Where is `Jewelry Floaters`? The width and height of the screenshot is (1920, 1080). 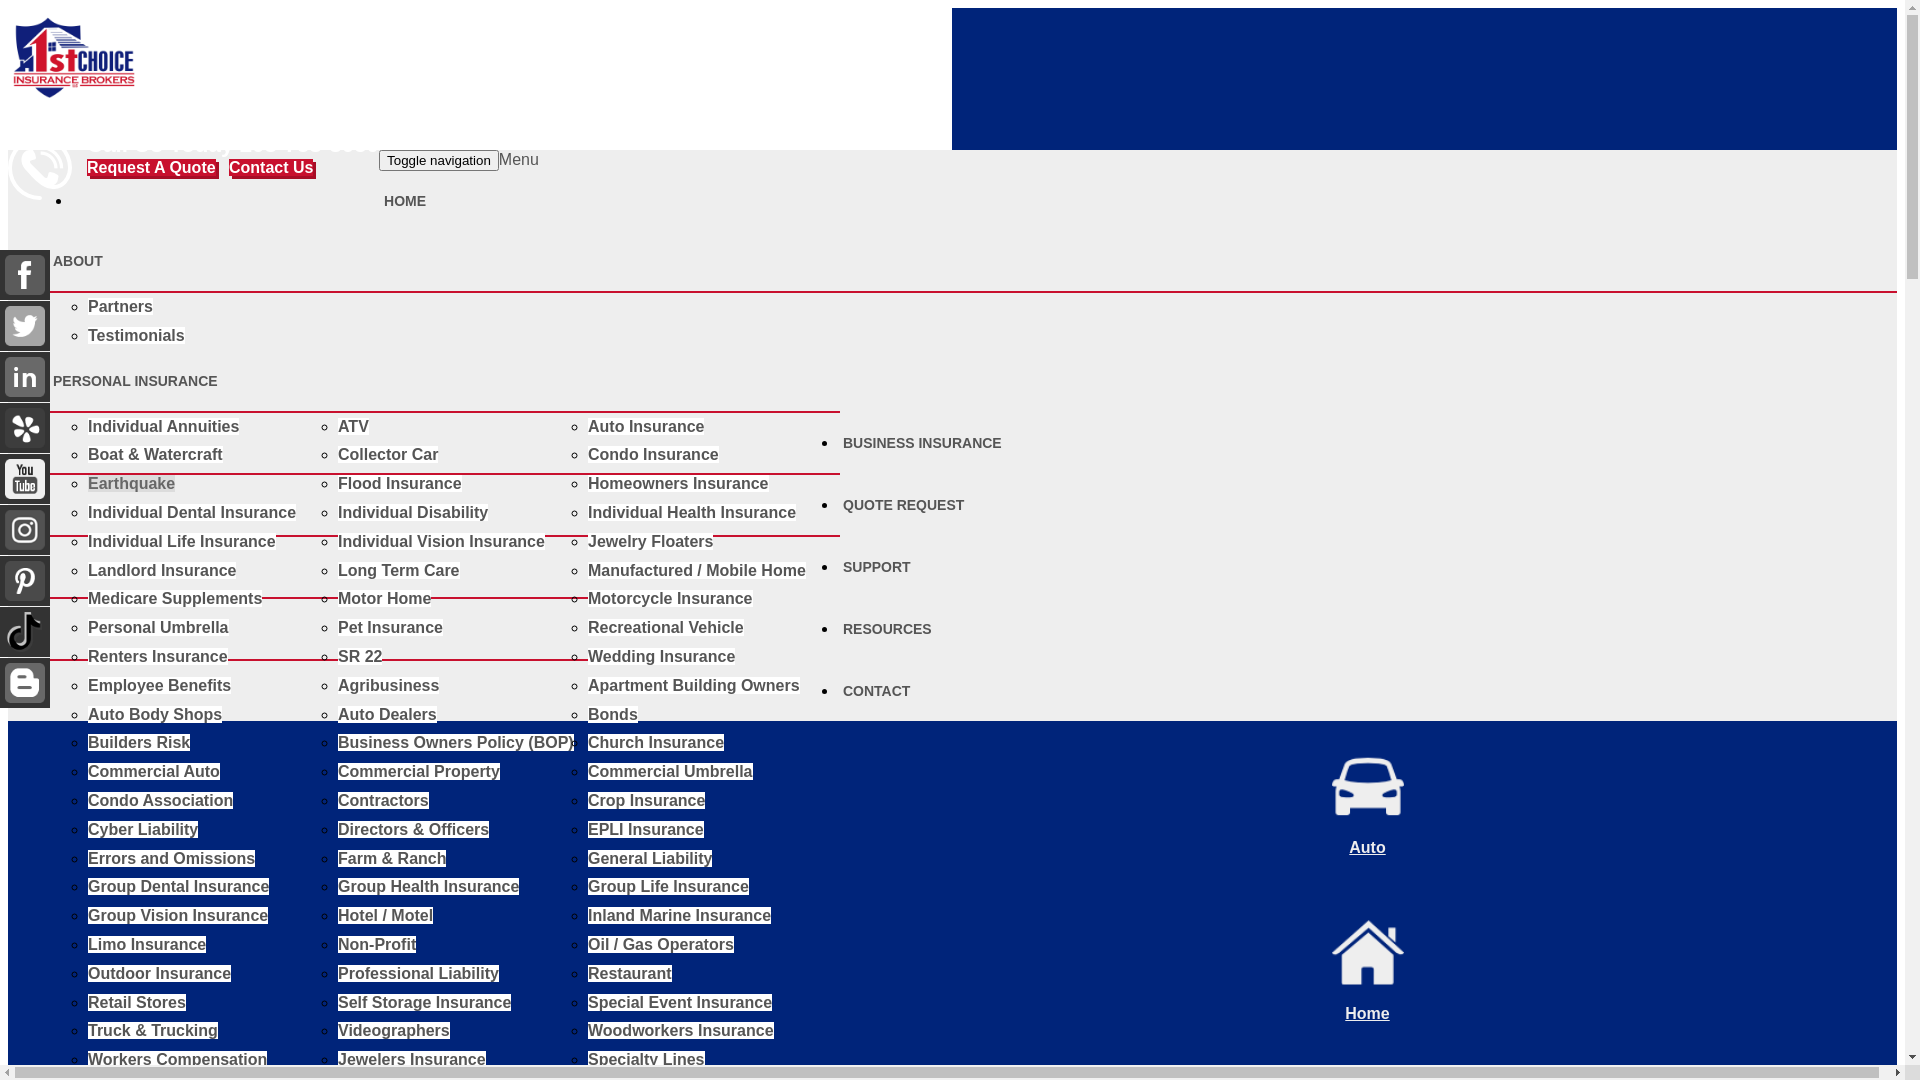
Jewelry Floaters is located at coordinates (650, 542).